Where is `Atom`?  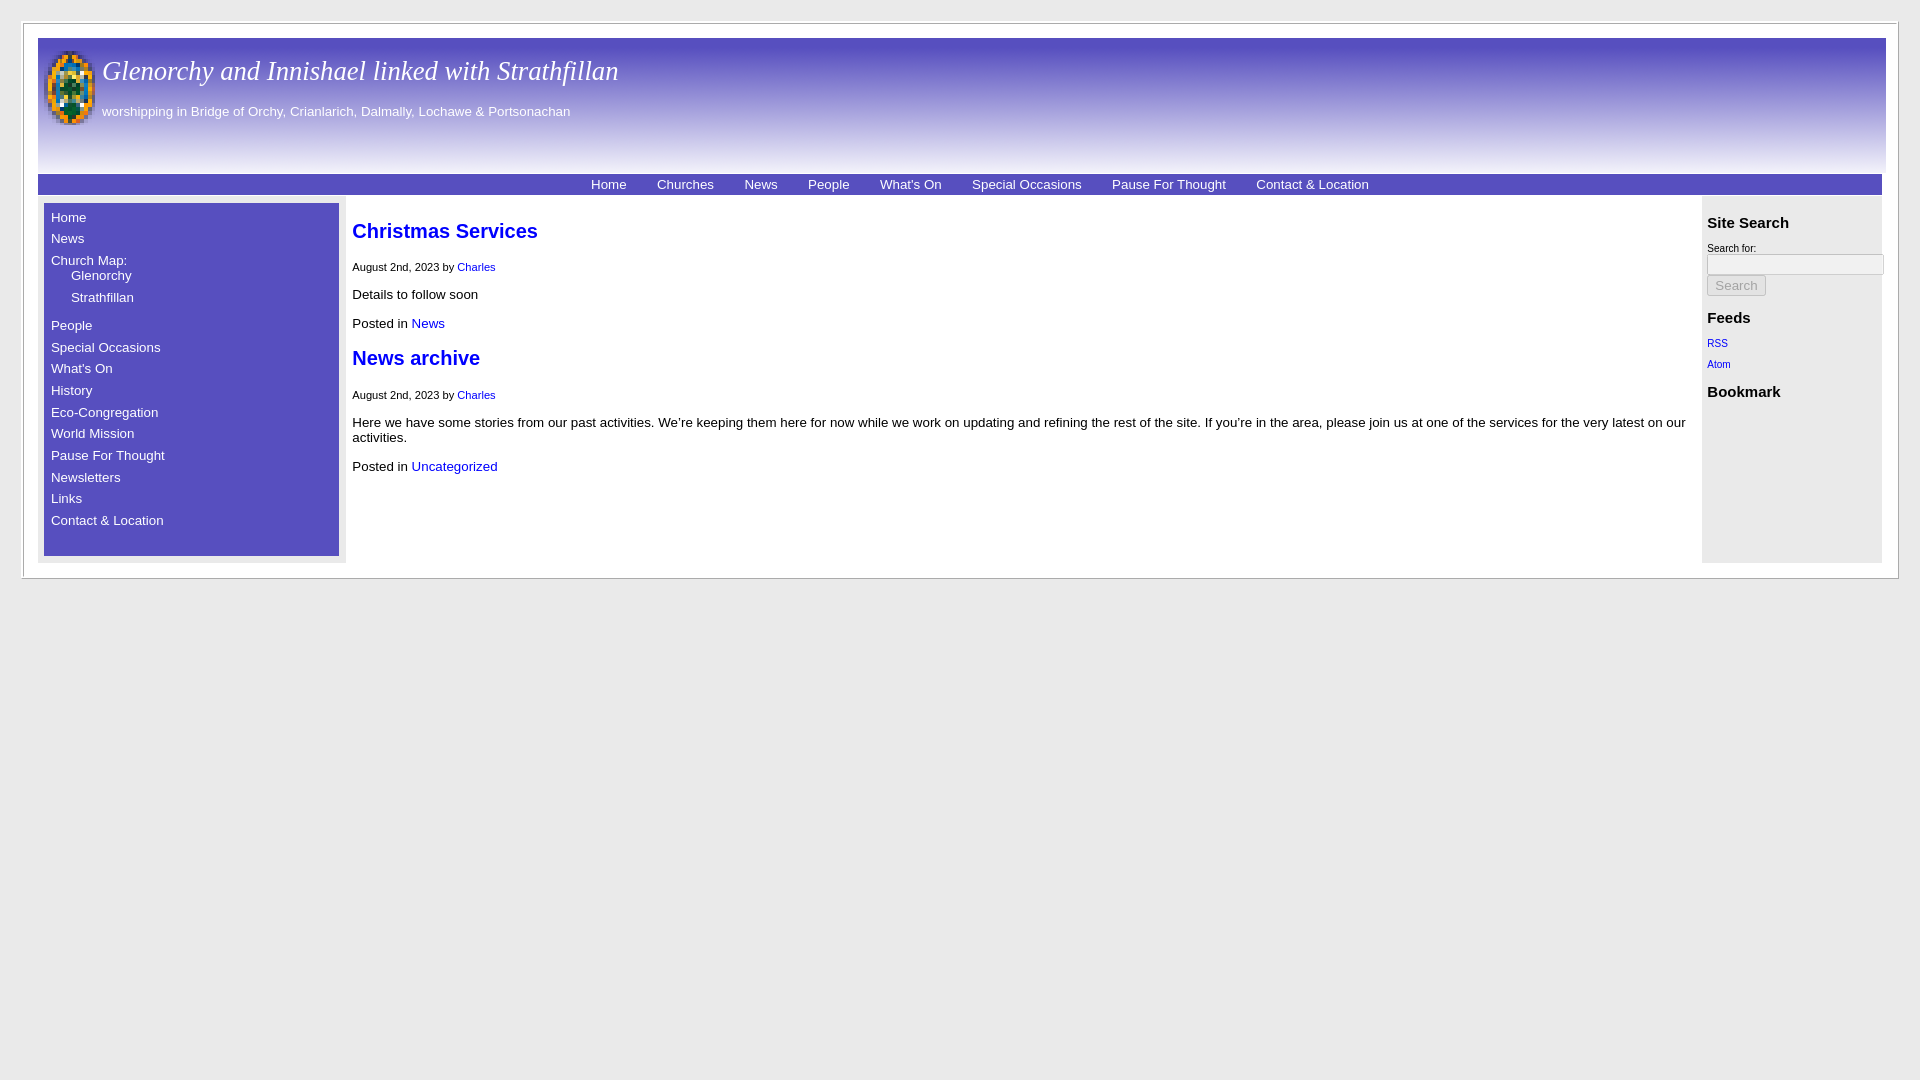
Atom is located at coordinates (1718, 364).